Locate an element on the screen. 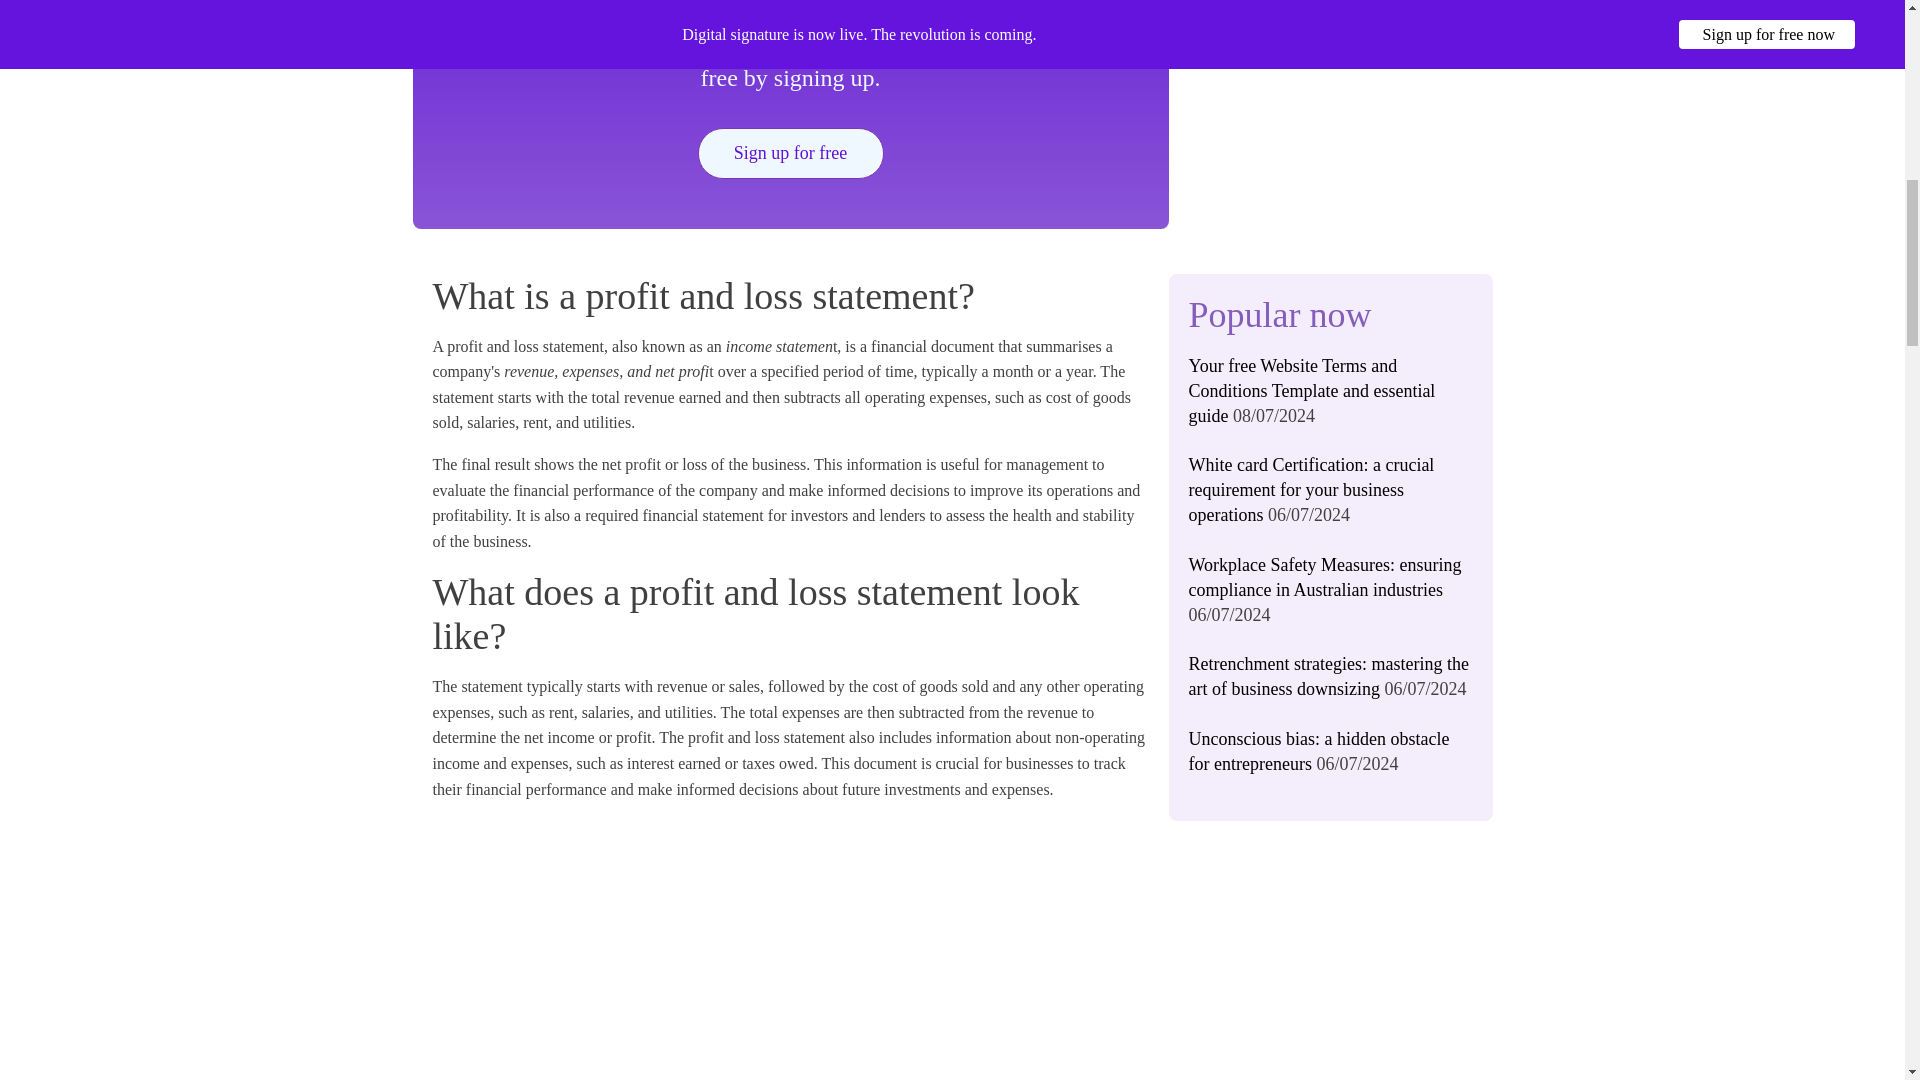 This screenshot has height=1080, width=1920. Unconscious bias: a hidden obstacle for entrepreneurs is located at coordinates (1318, 752).